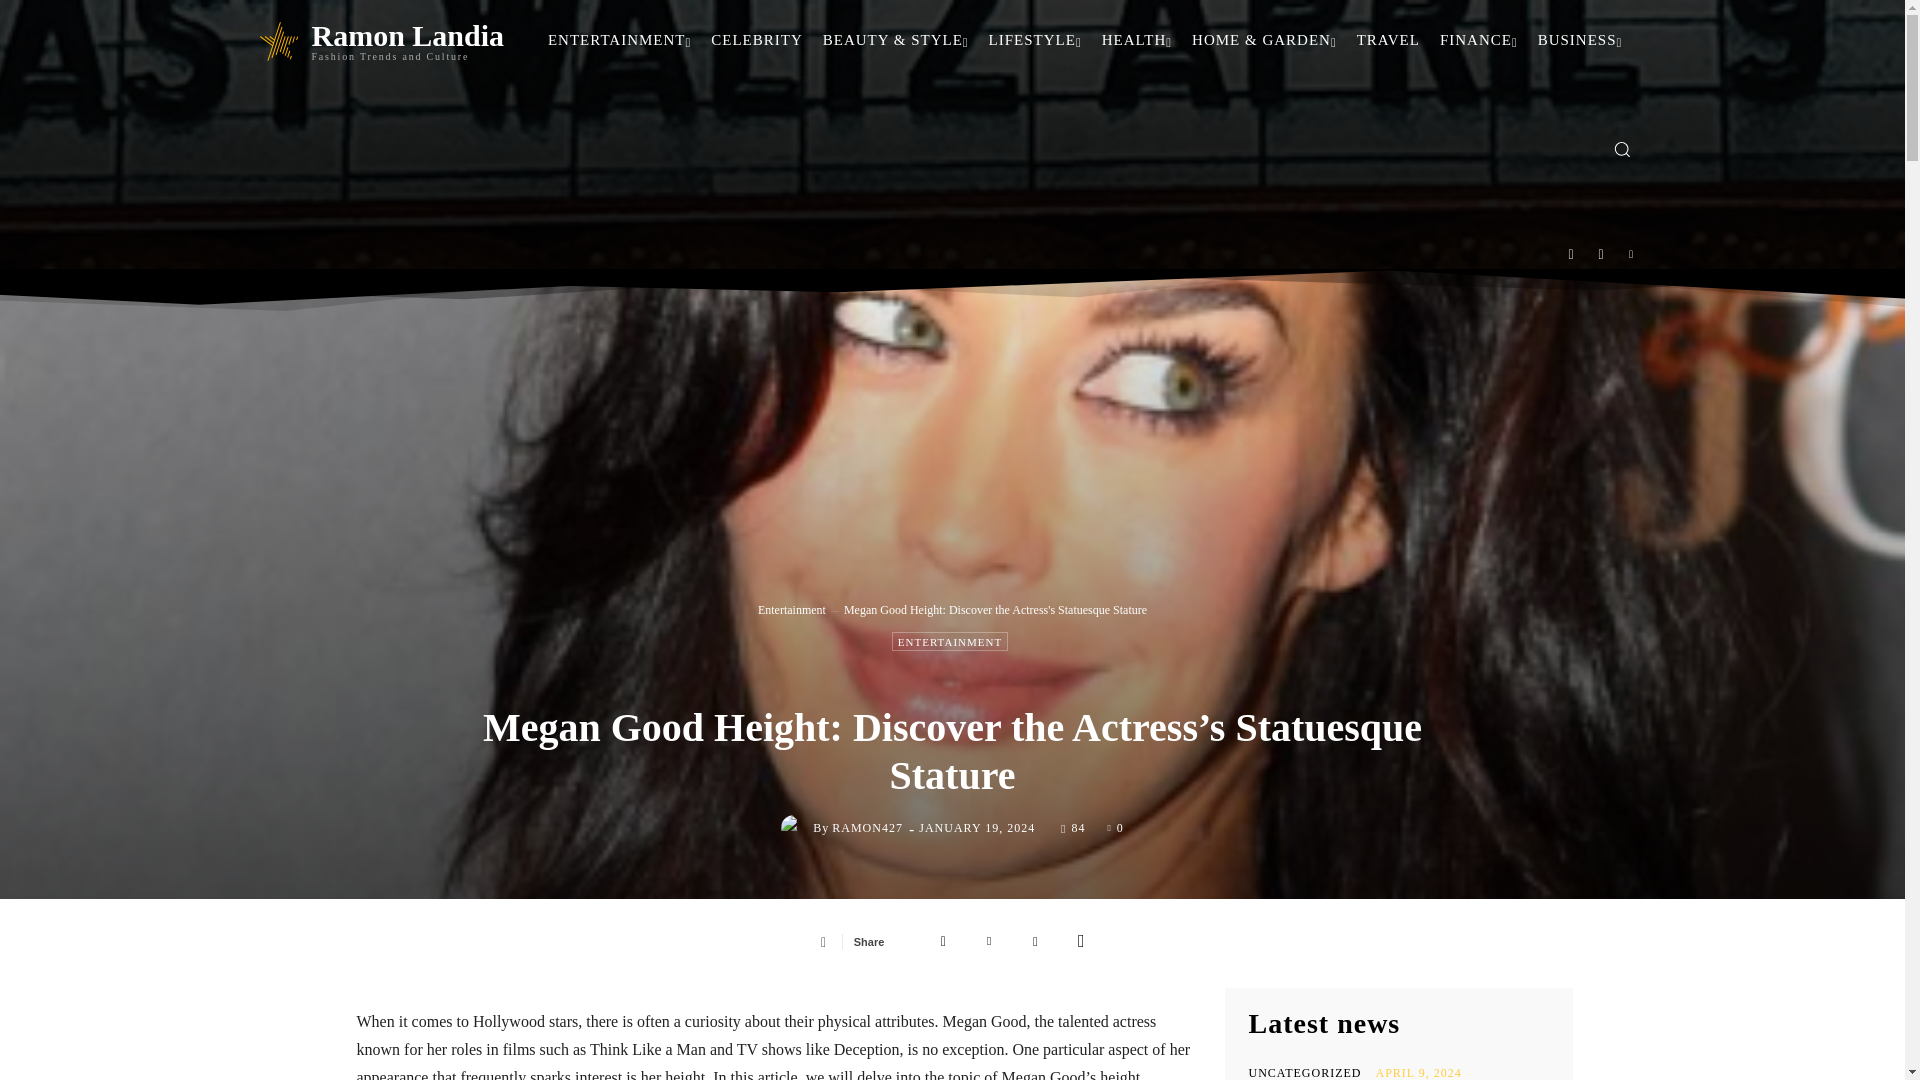 Image resolution: width=1920 pixels, height=1080 pixels. Describe the element at coordinates (989, 941) in the screenshot. I see `Twitter` at that location.